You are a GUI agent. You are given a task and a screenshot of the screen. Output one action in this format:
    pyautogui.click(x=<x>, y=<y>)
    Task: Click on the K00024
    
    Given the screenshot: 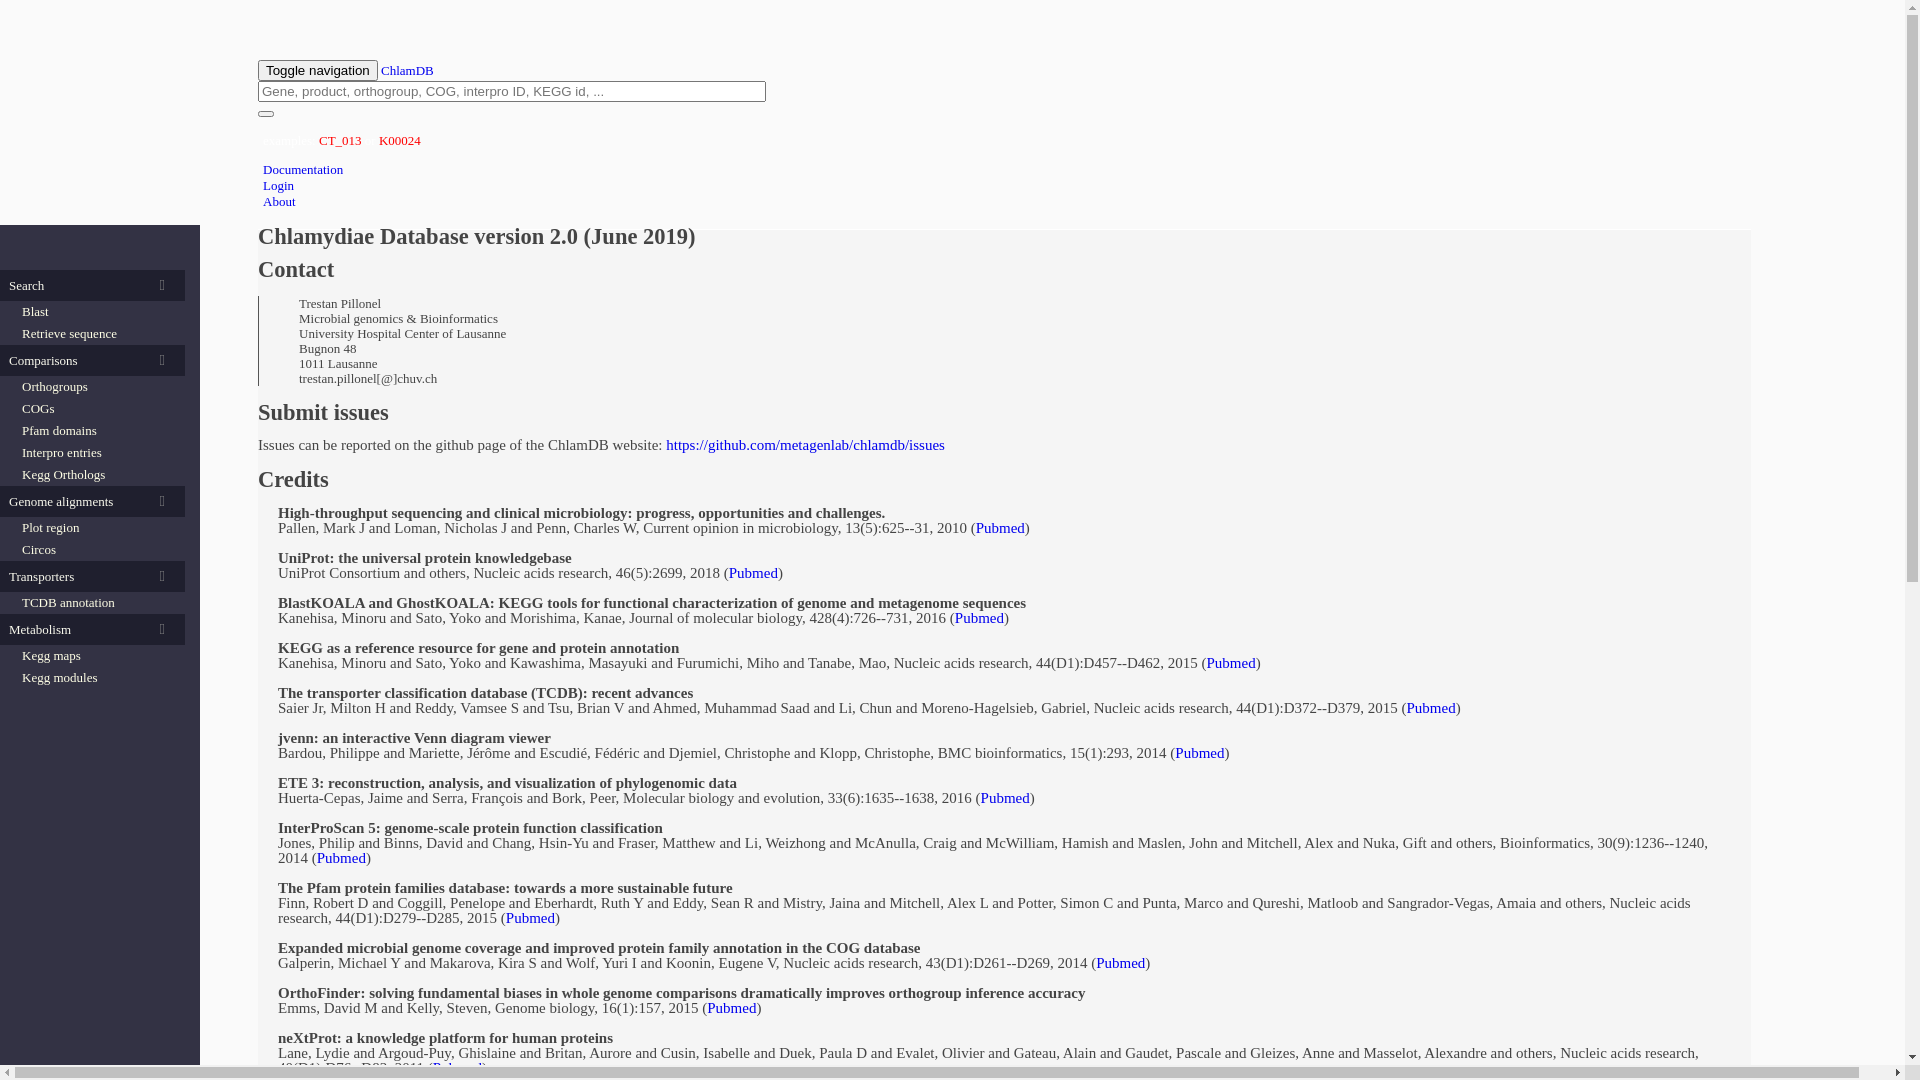 What is the action you would take?
    pyautogui.click(x=400, y=140)
    